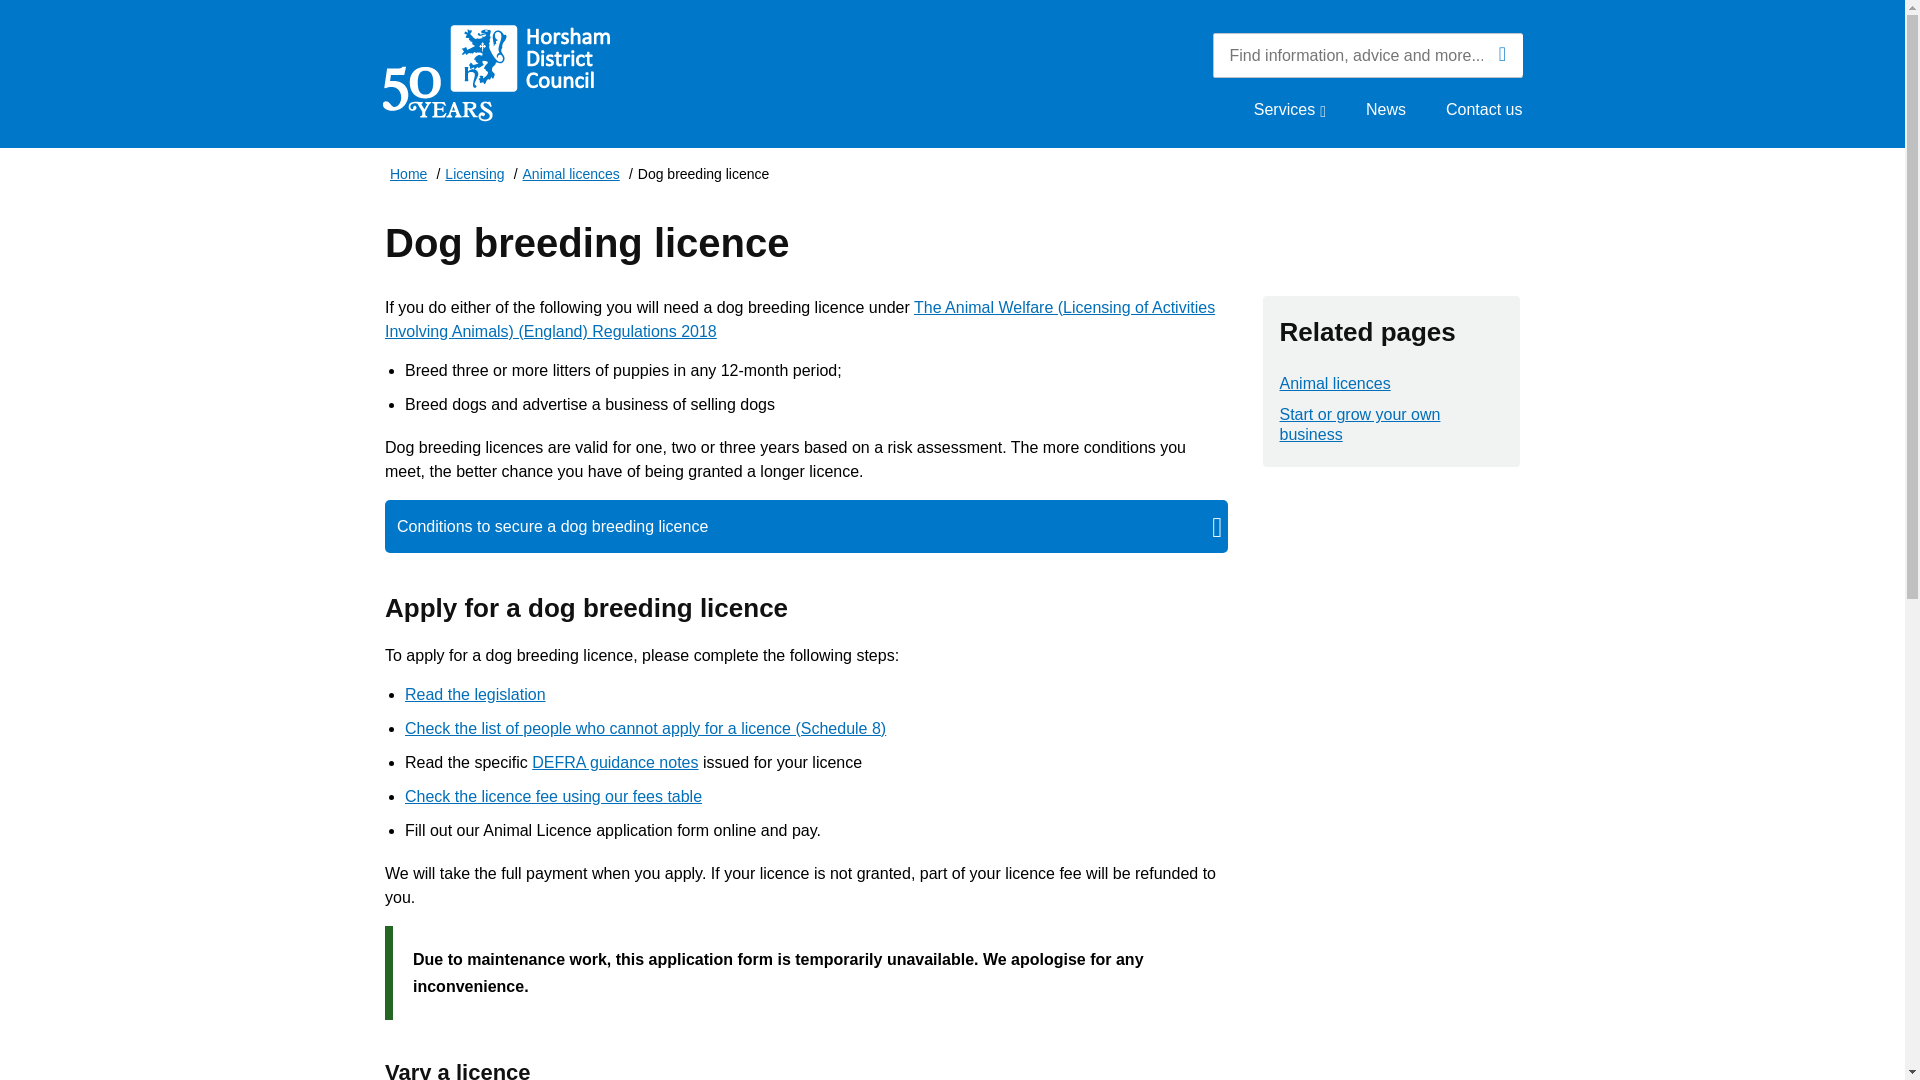 The width and height of the screenshot is (1920, 1080). I want to click on Licensing, so click(474, 176).